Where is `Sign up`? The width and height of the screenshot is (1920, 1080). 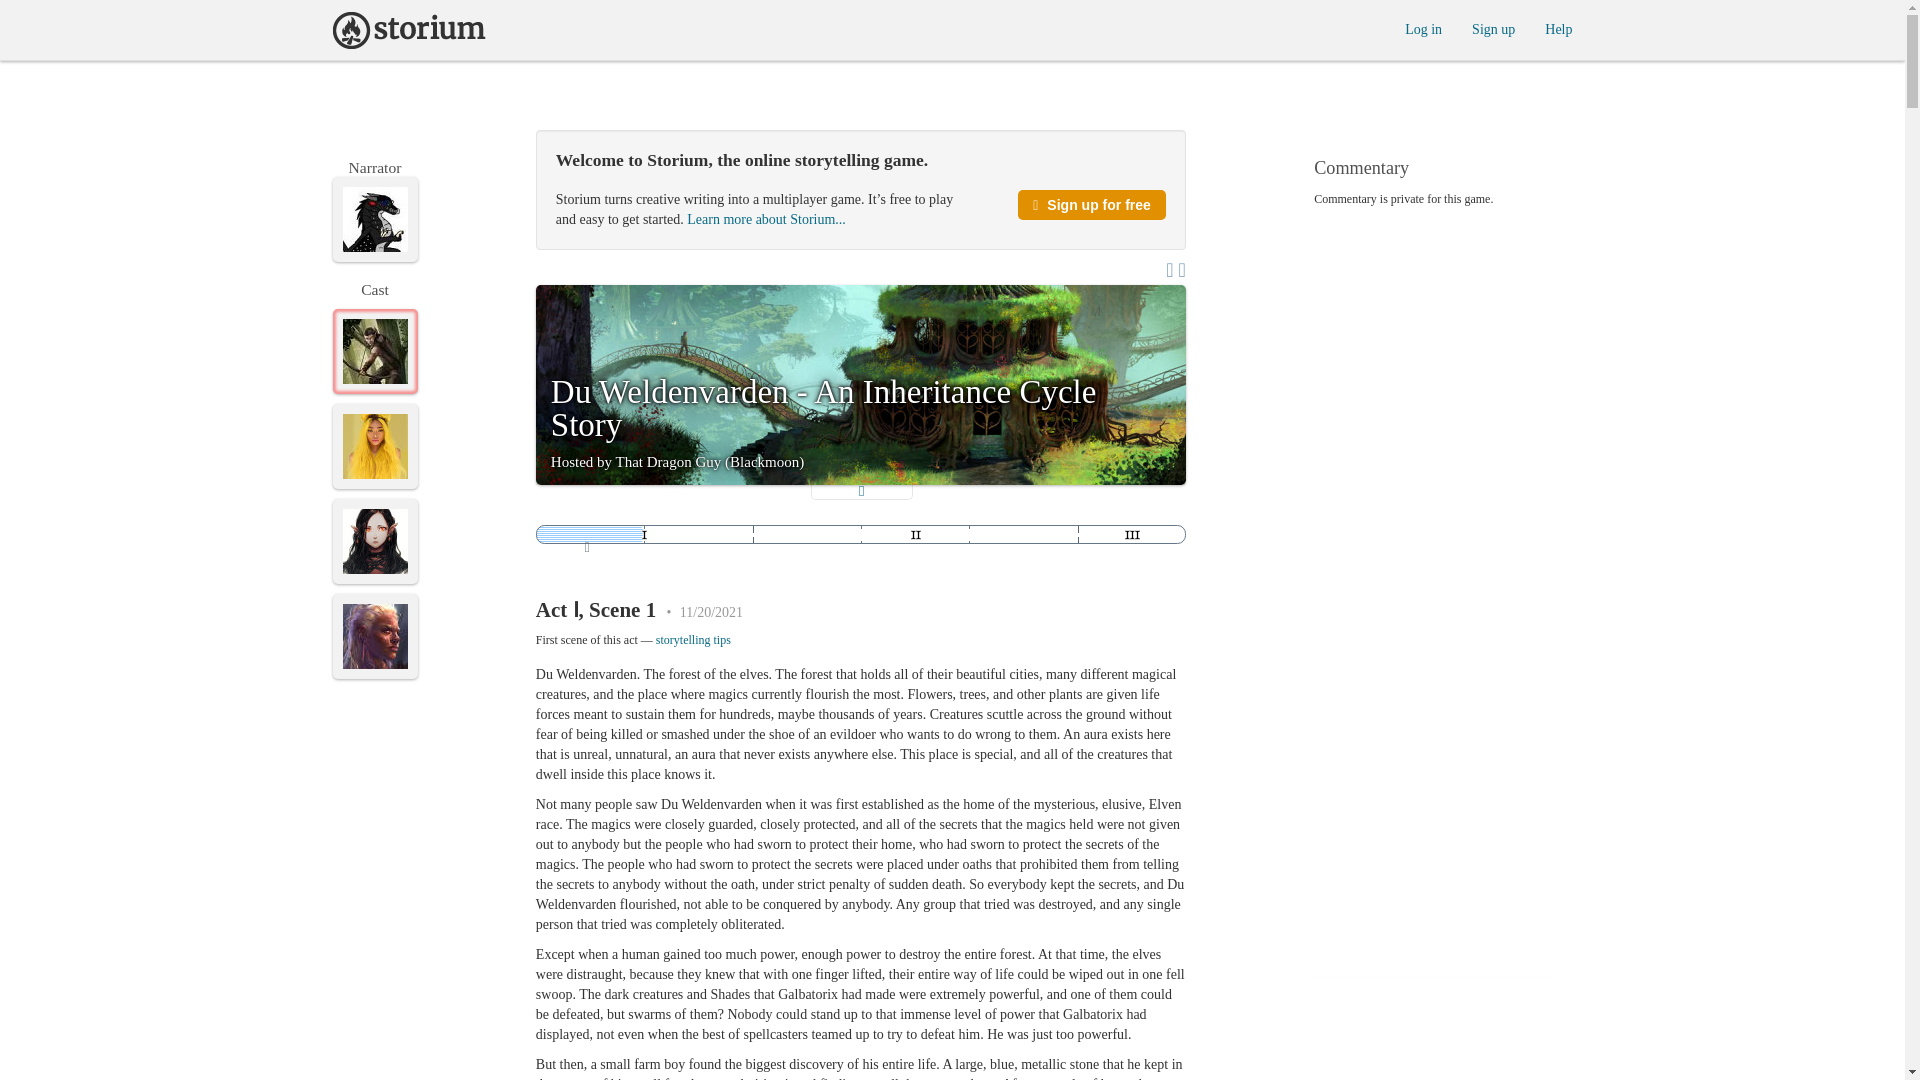 Sign up is located at coordinates (1493, 28).